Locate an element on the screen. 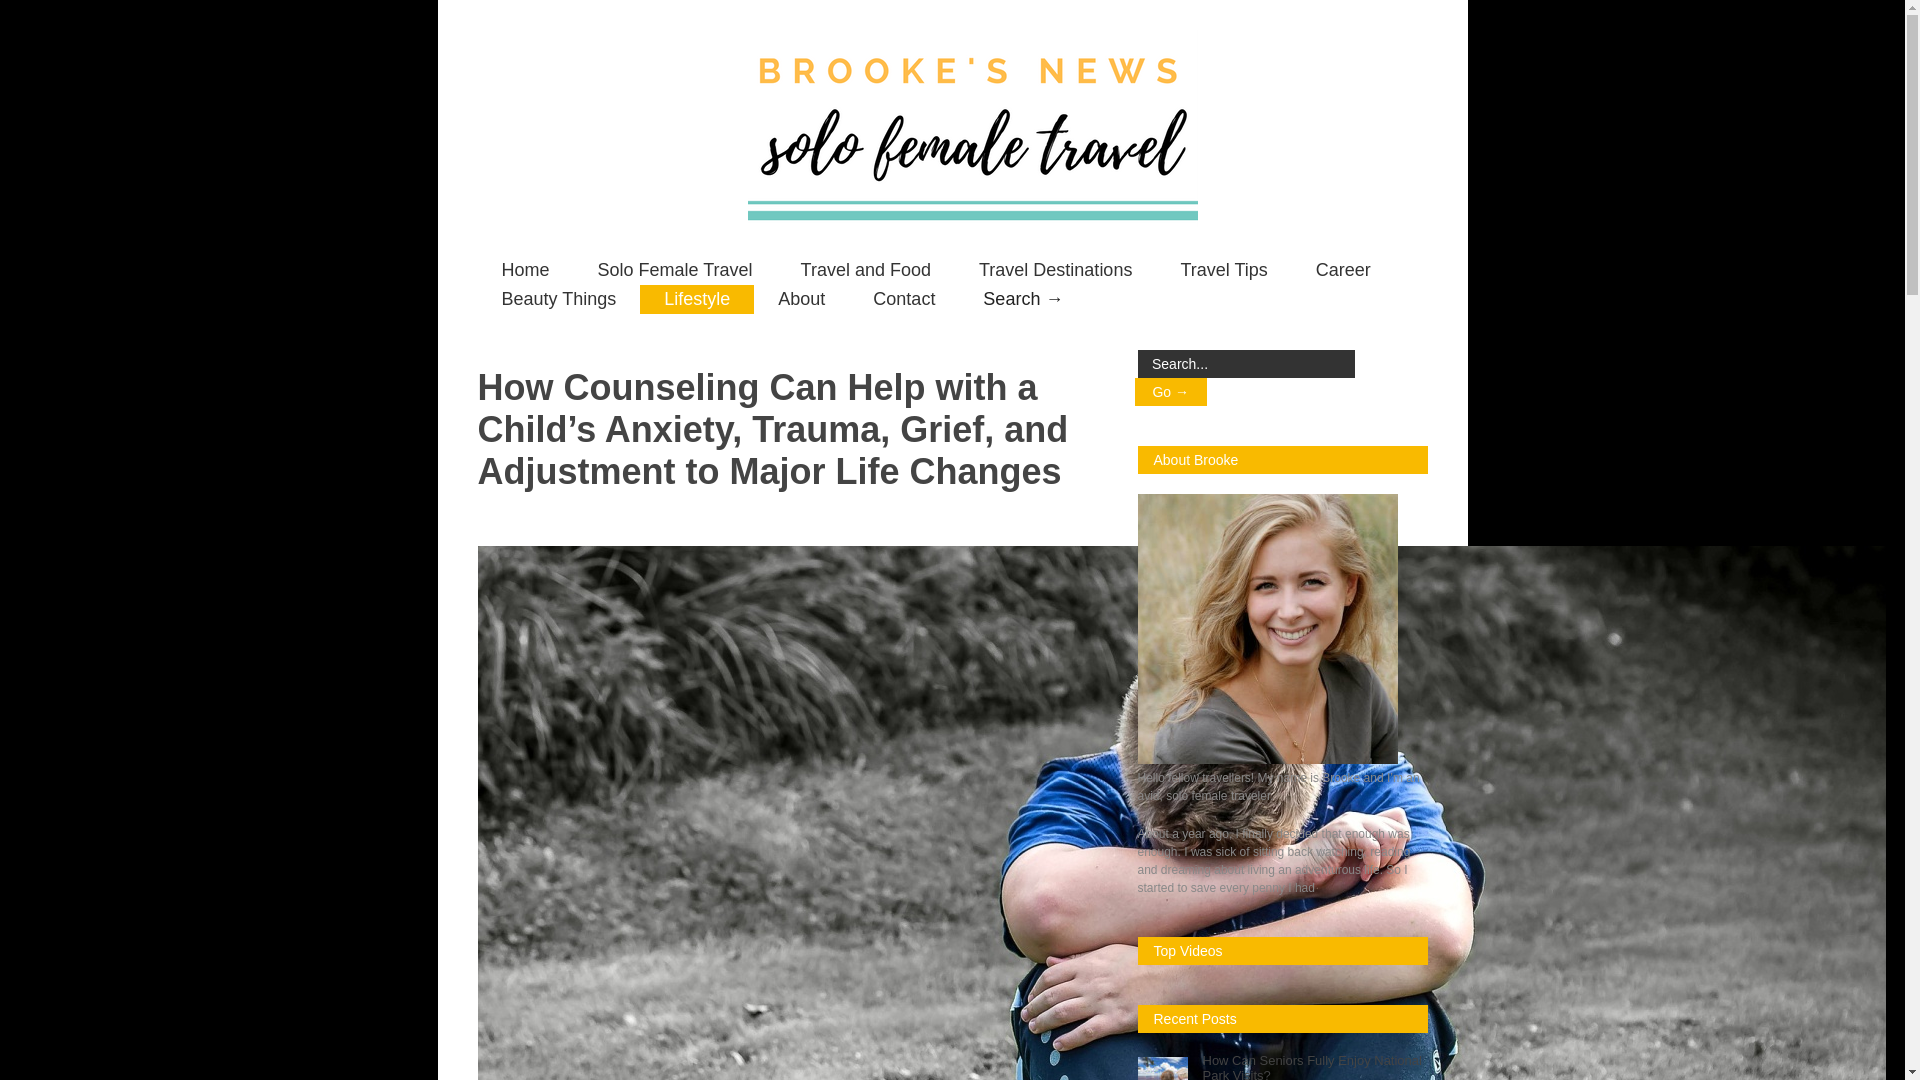  Lifestyle is located at coordinates (696, 300).